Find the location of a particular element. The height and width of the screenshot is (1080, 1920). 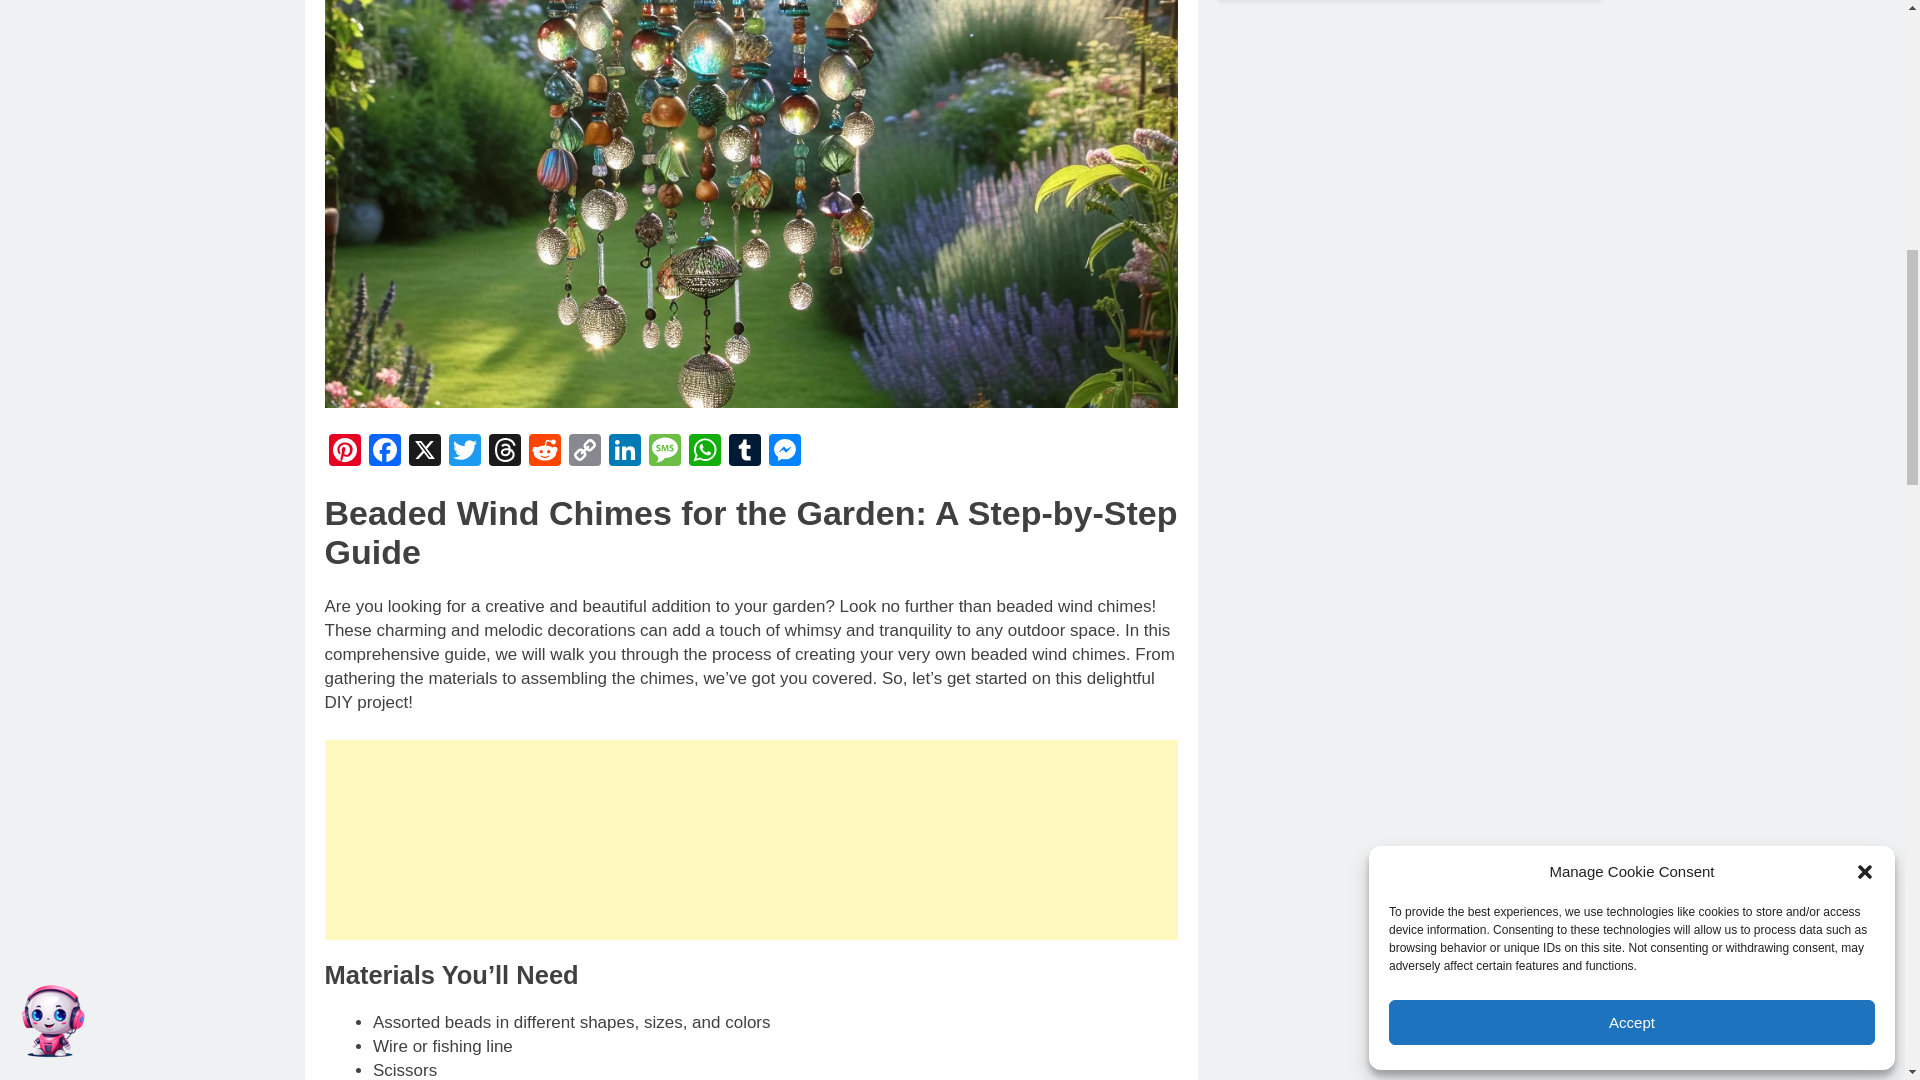

Message is located at coordinates (663, 452).